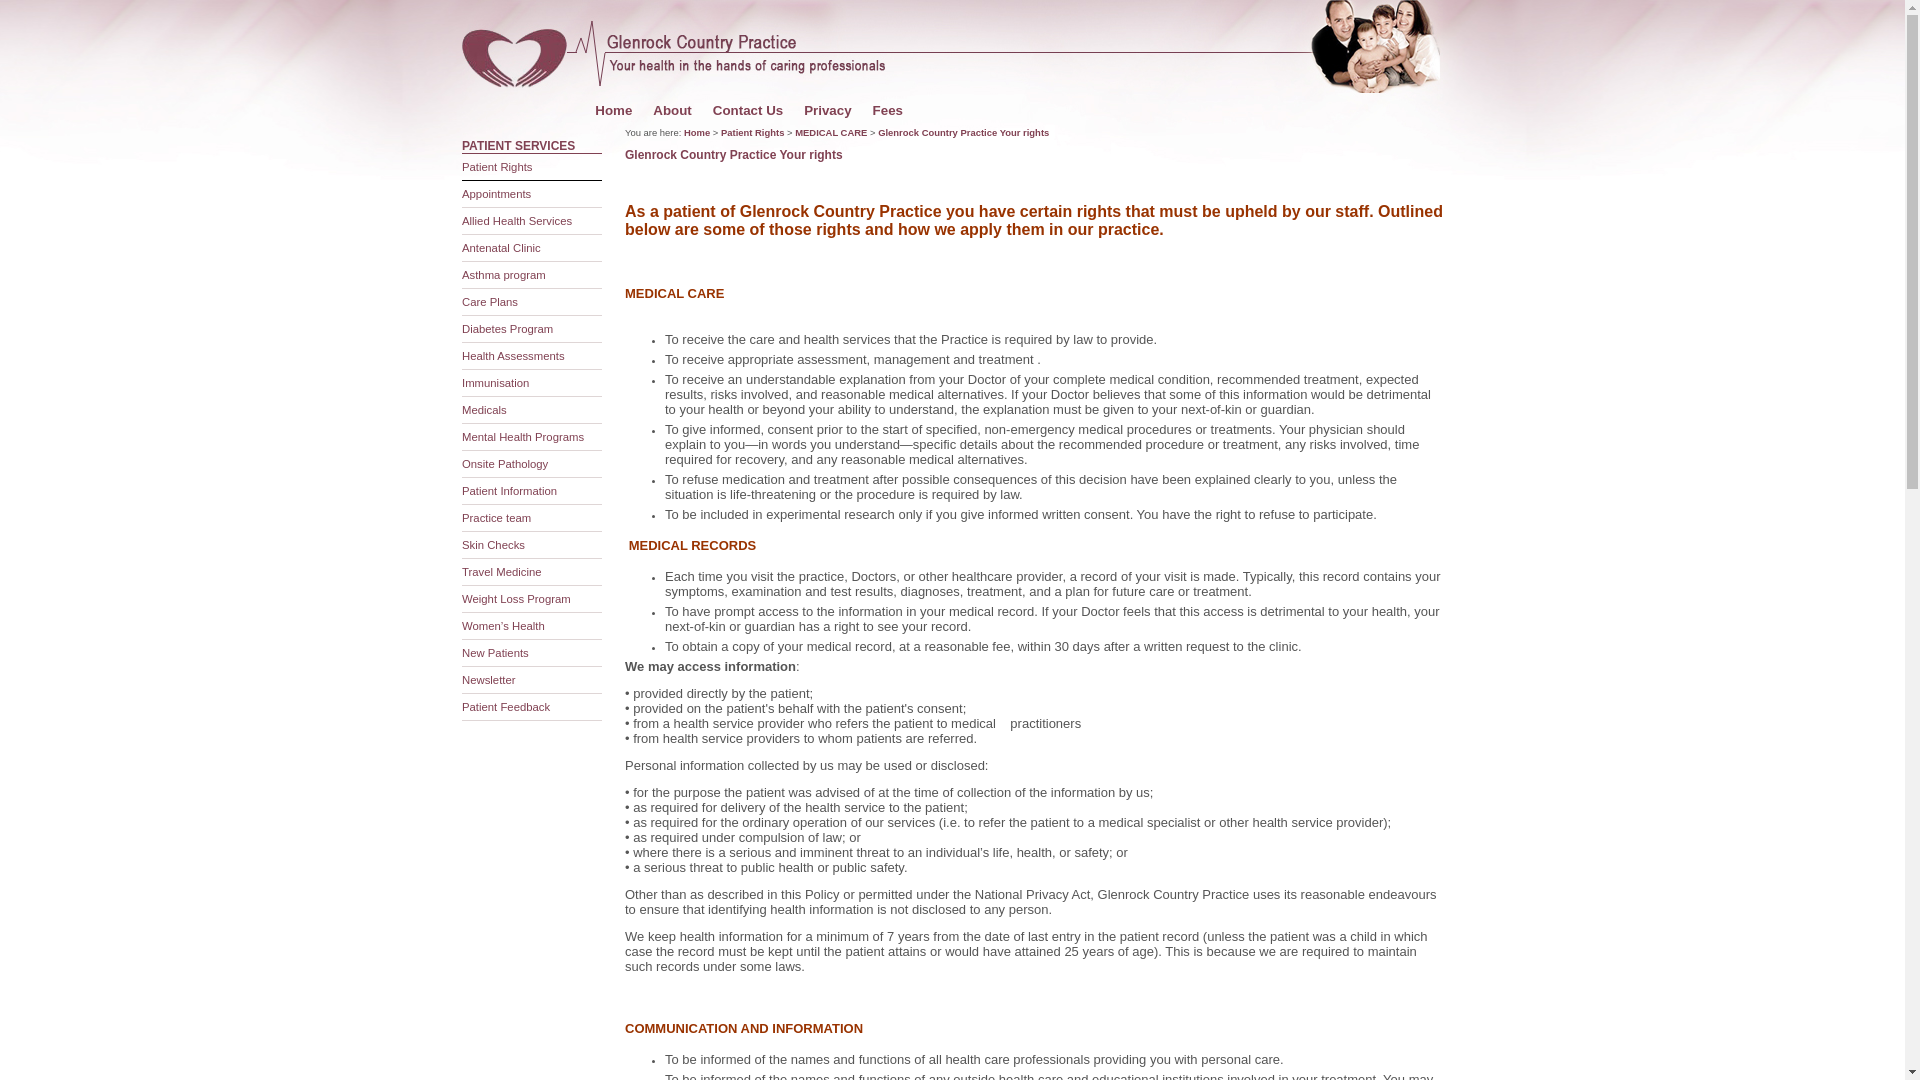 This screenshot has width=1920, height=1080. What do you see at coordinates (490, 302) in the screenshot?
I see `Care Plans` at bounding box center [490, 302].